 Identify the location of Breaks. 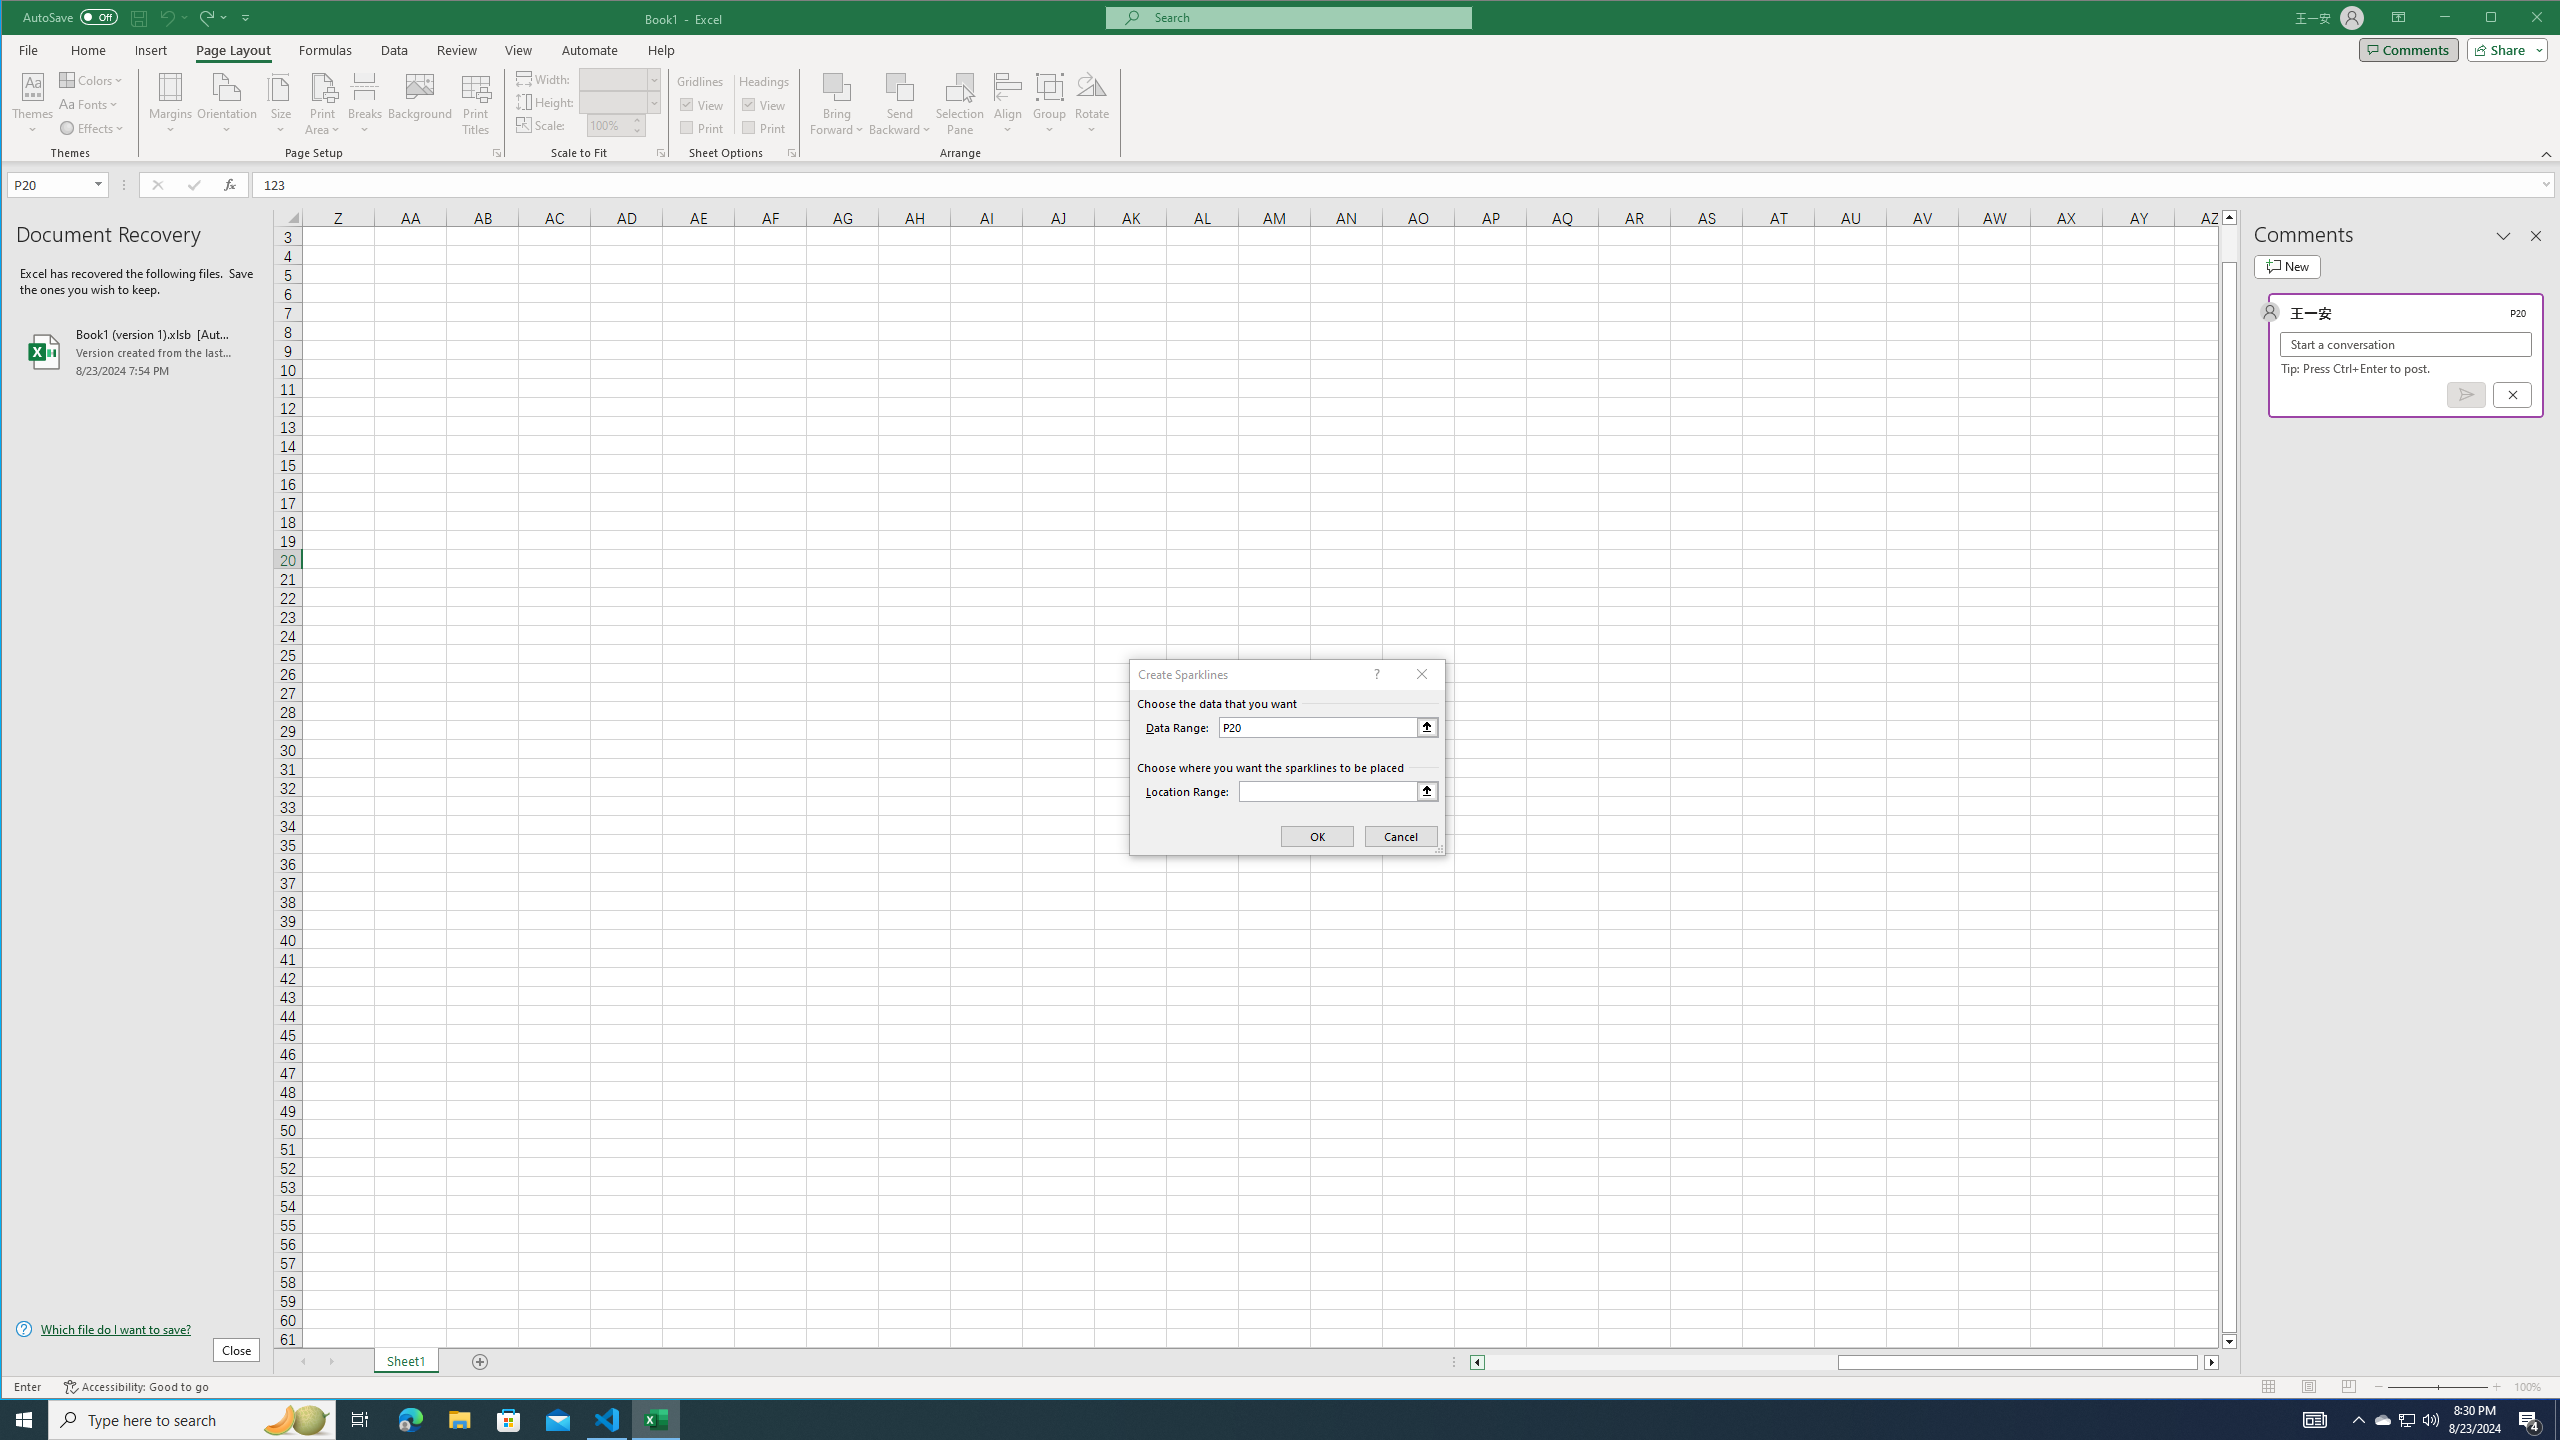
(364, 104).